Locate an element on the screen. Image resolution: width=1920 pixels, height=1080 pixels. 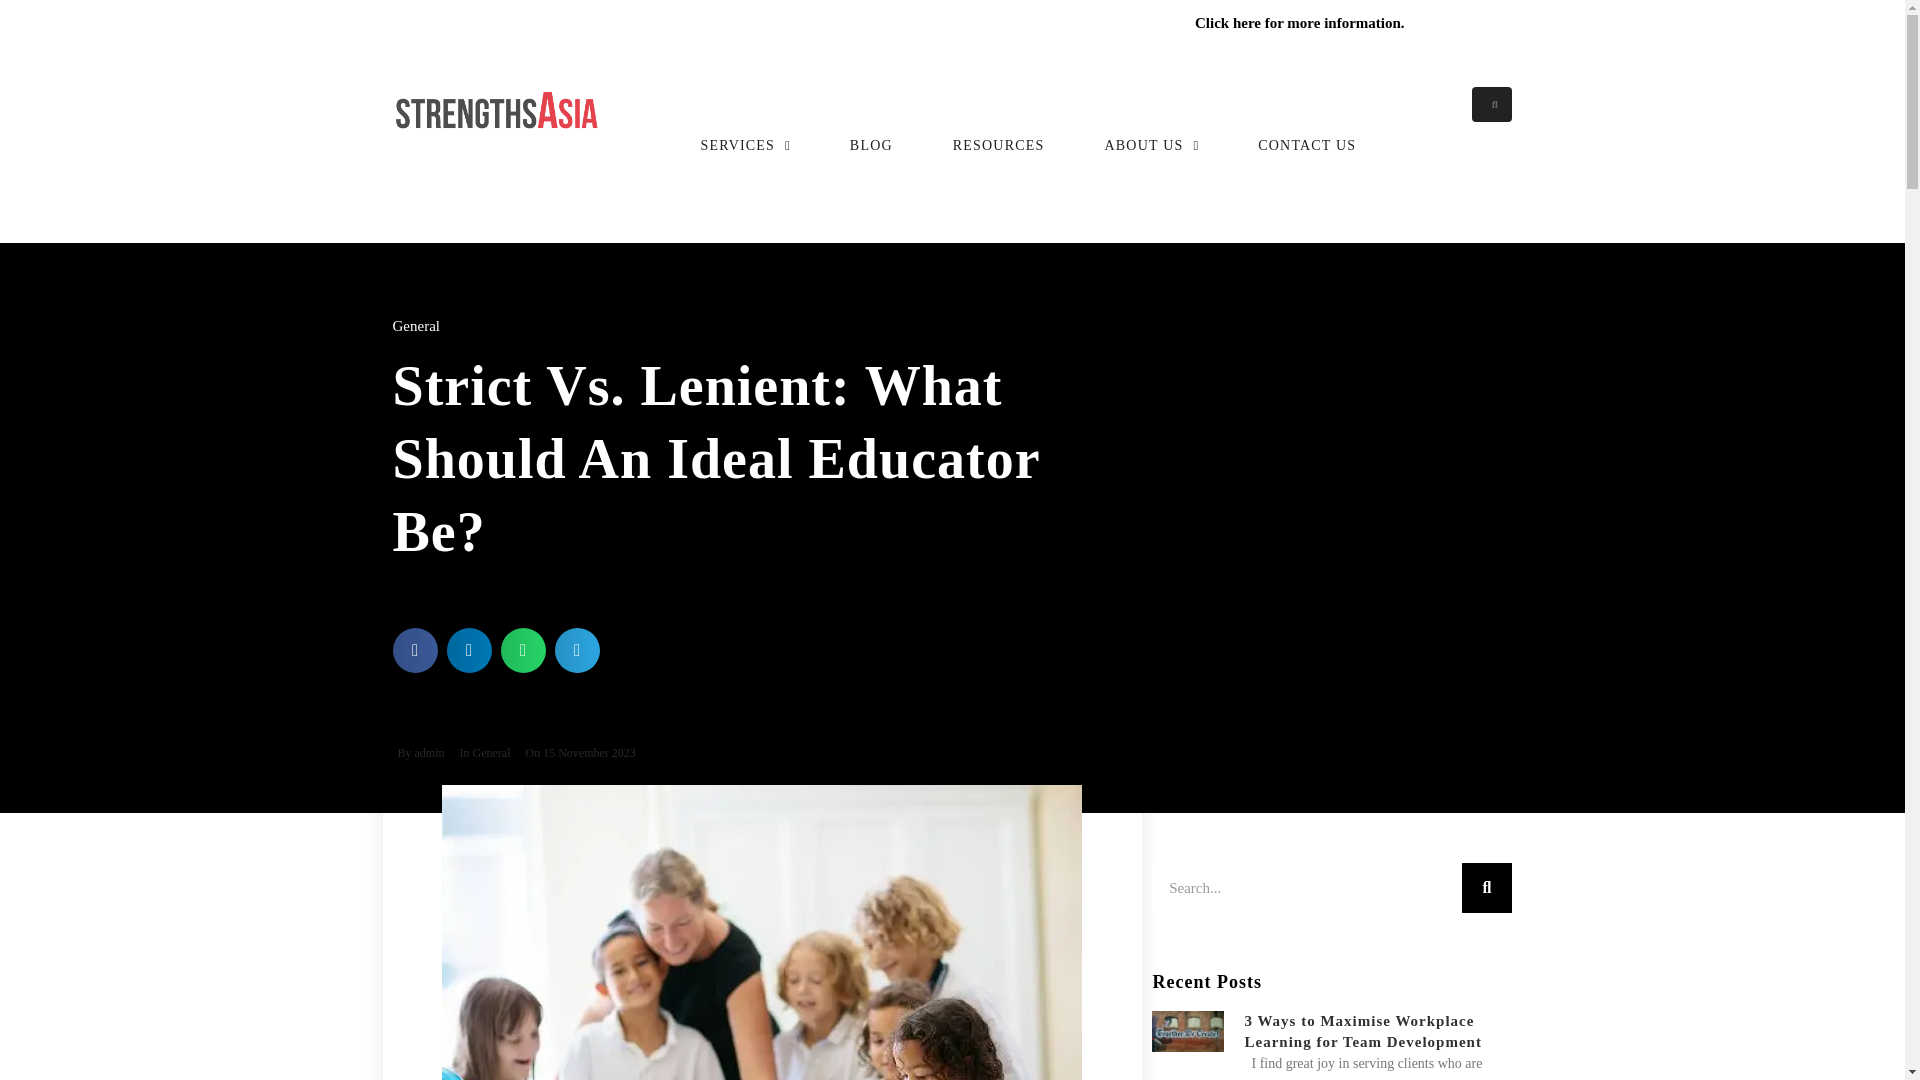
ABOUT US is located at coordinates (1151, 134).